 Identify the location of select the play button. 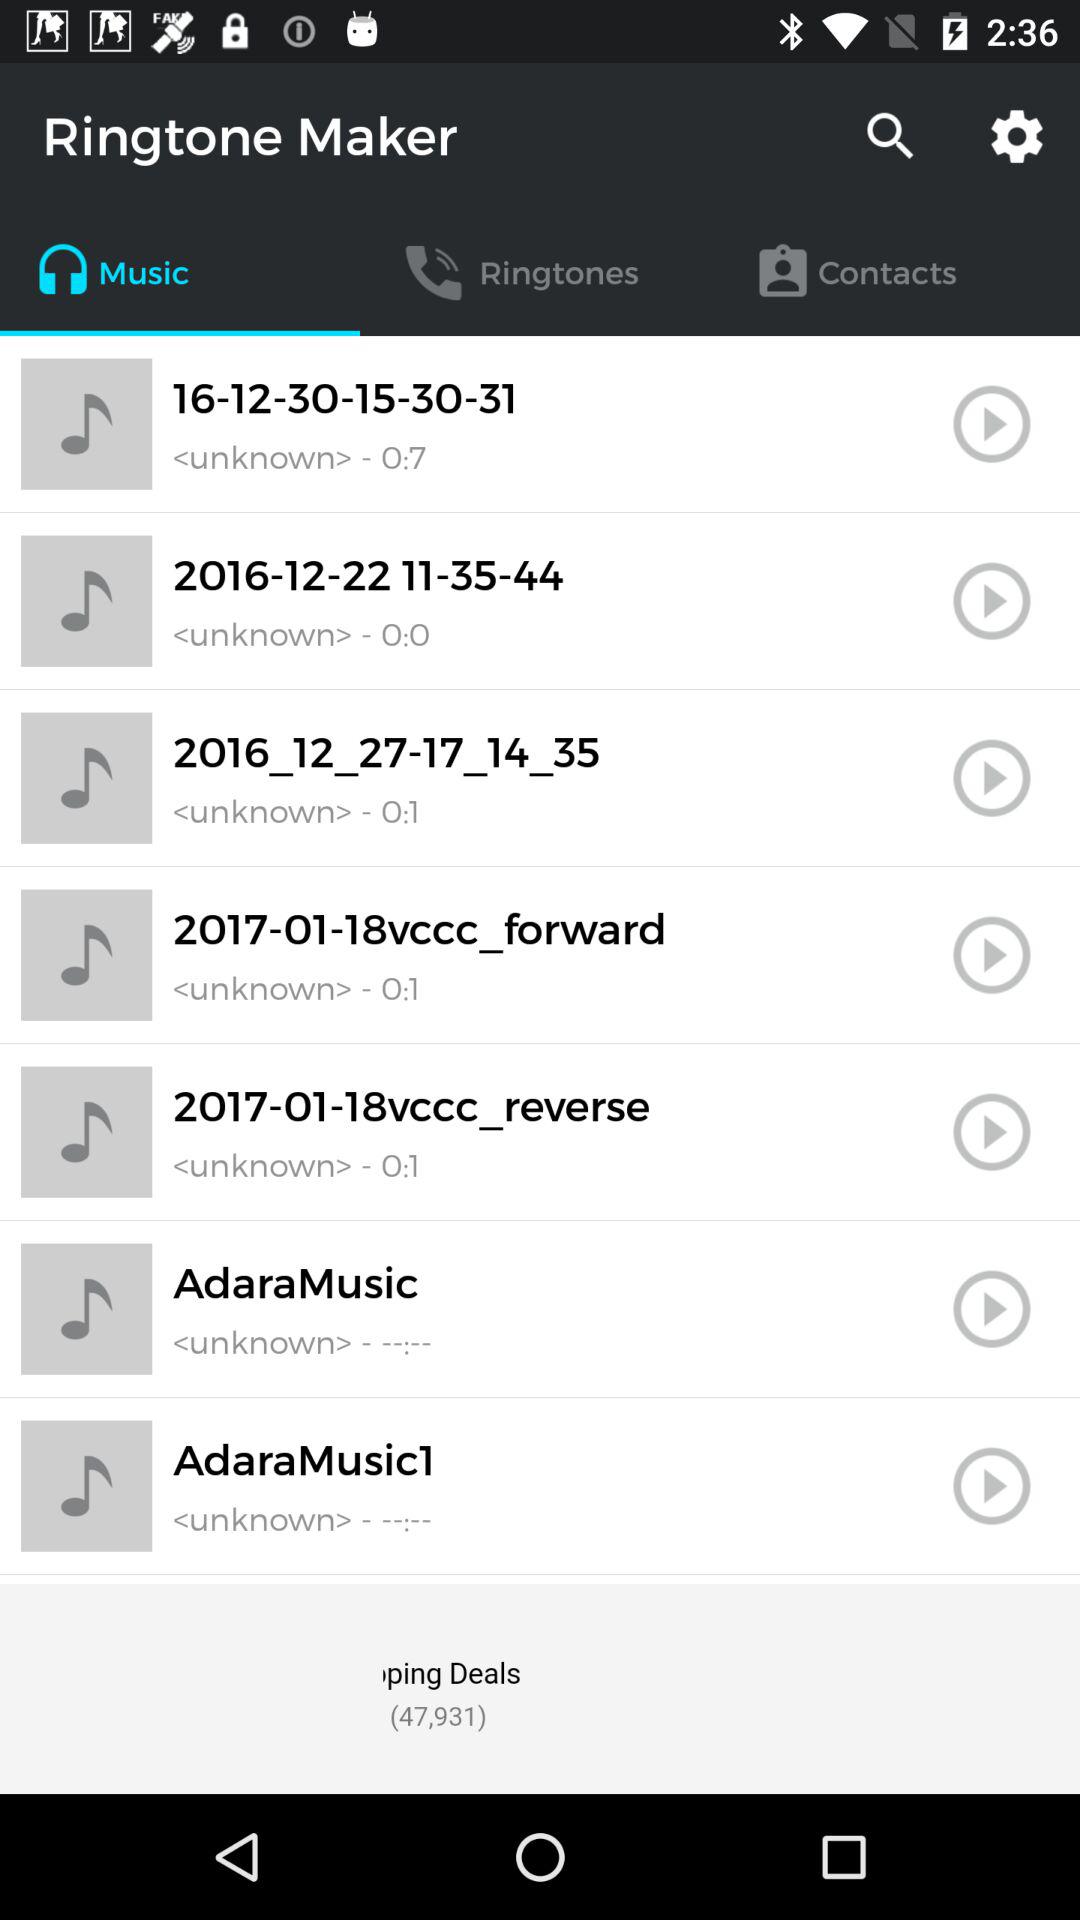
(992, 1486).